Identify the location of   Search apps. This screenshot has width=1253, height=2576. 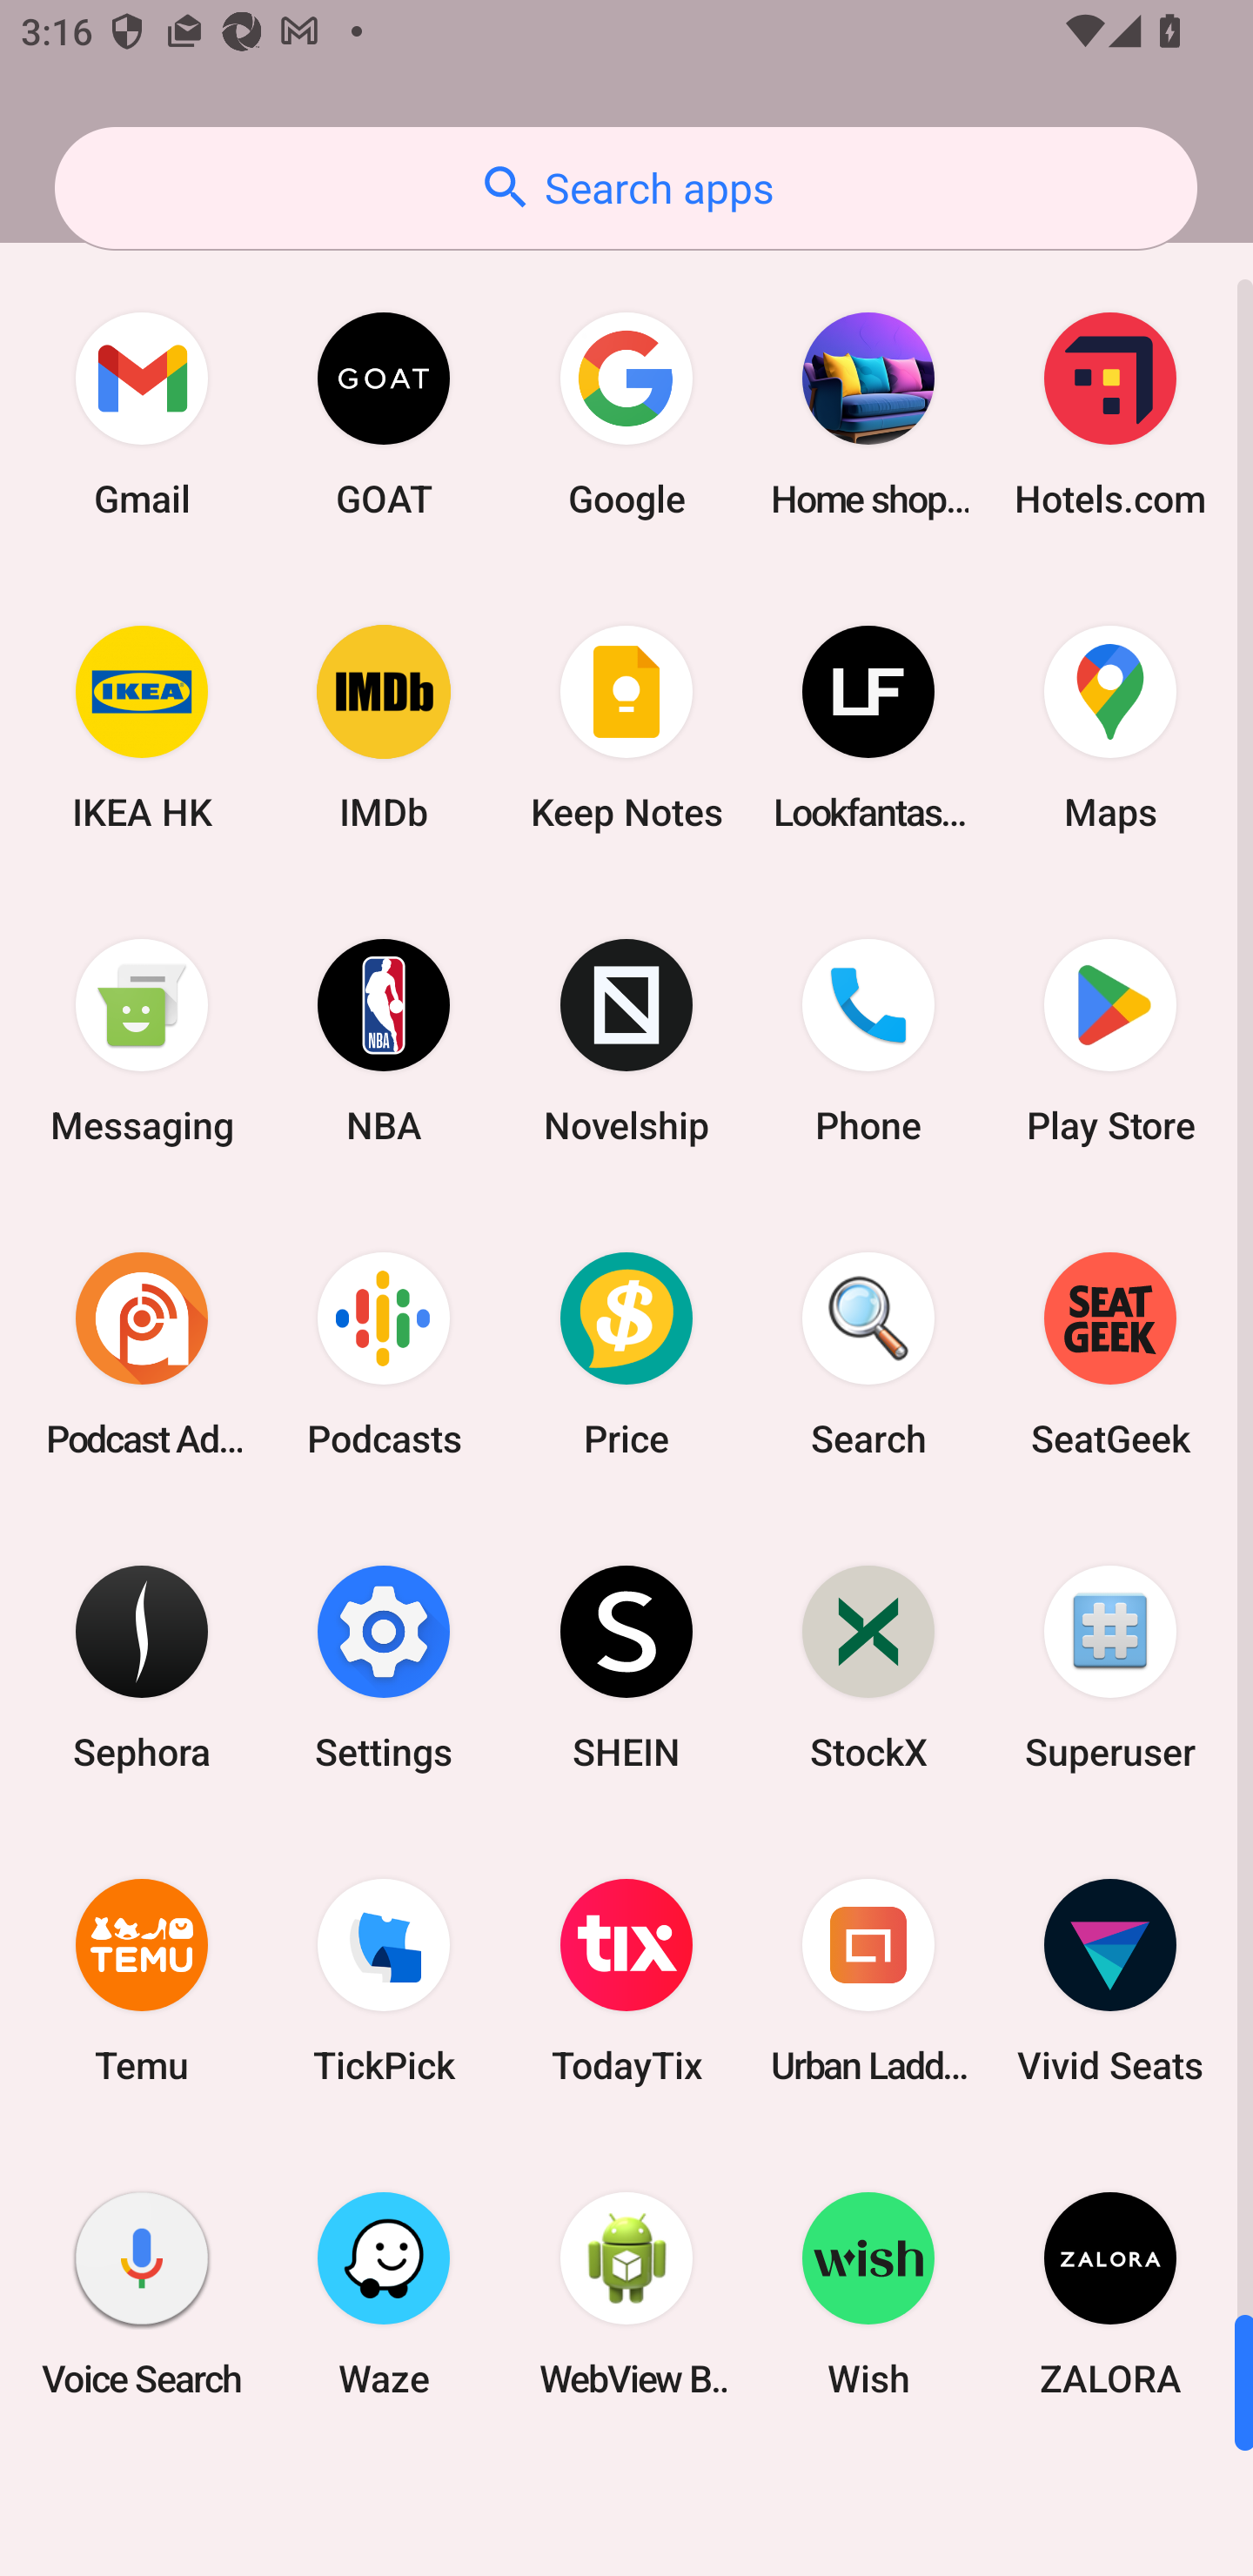
(626, 188).